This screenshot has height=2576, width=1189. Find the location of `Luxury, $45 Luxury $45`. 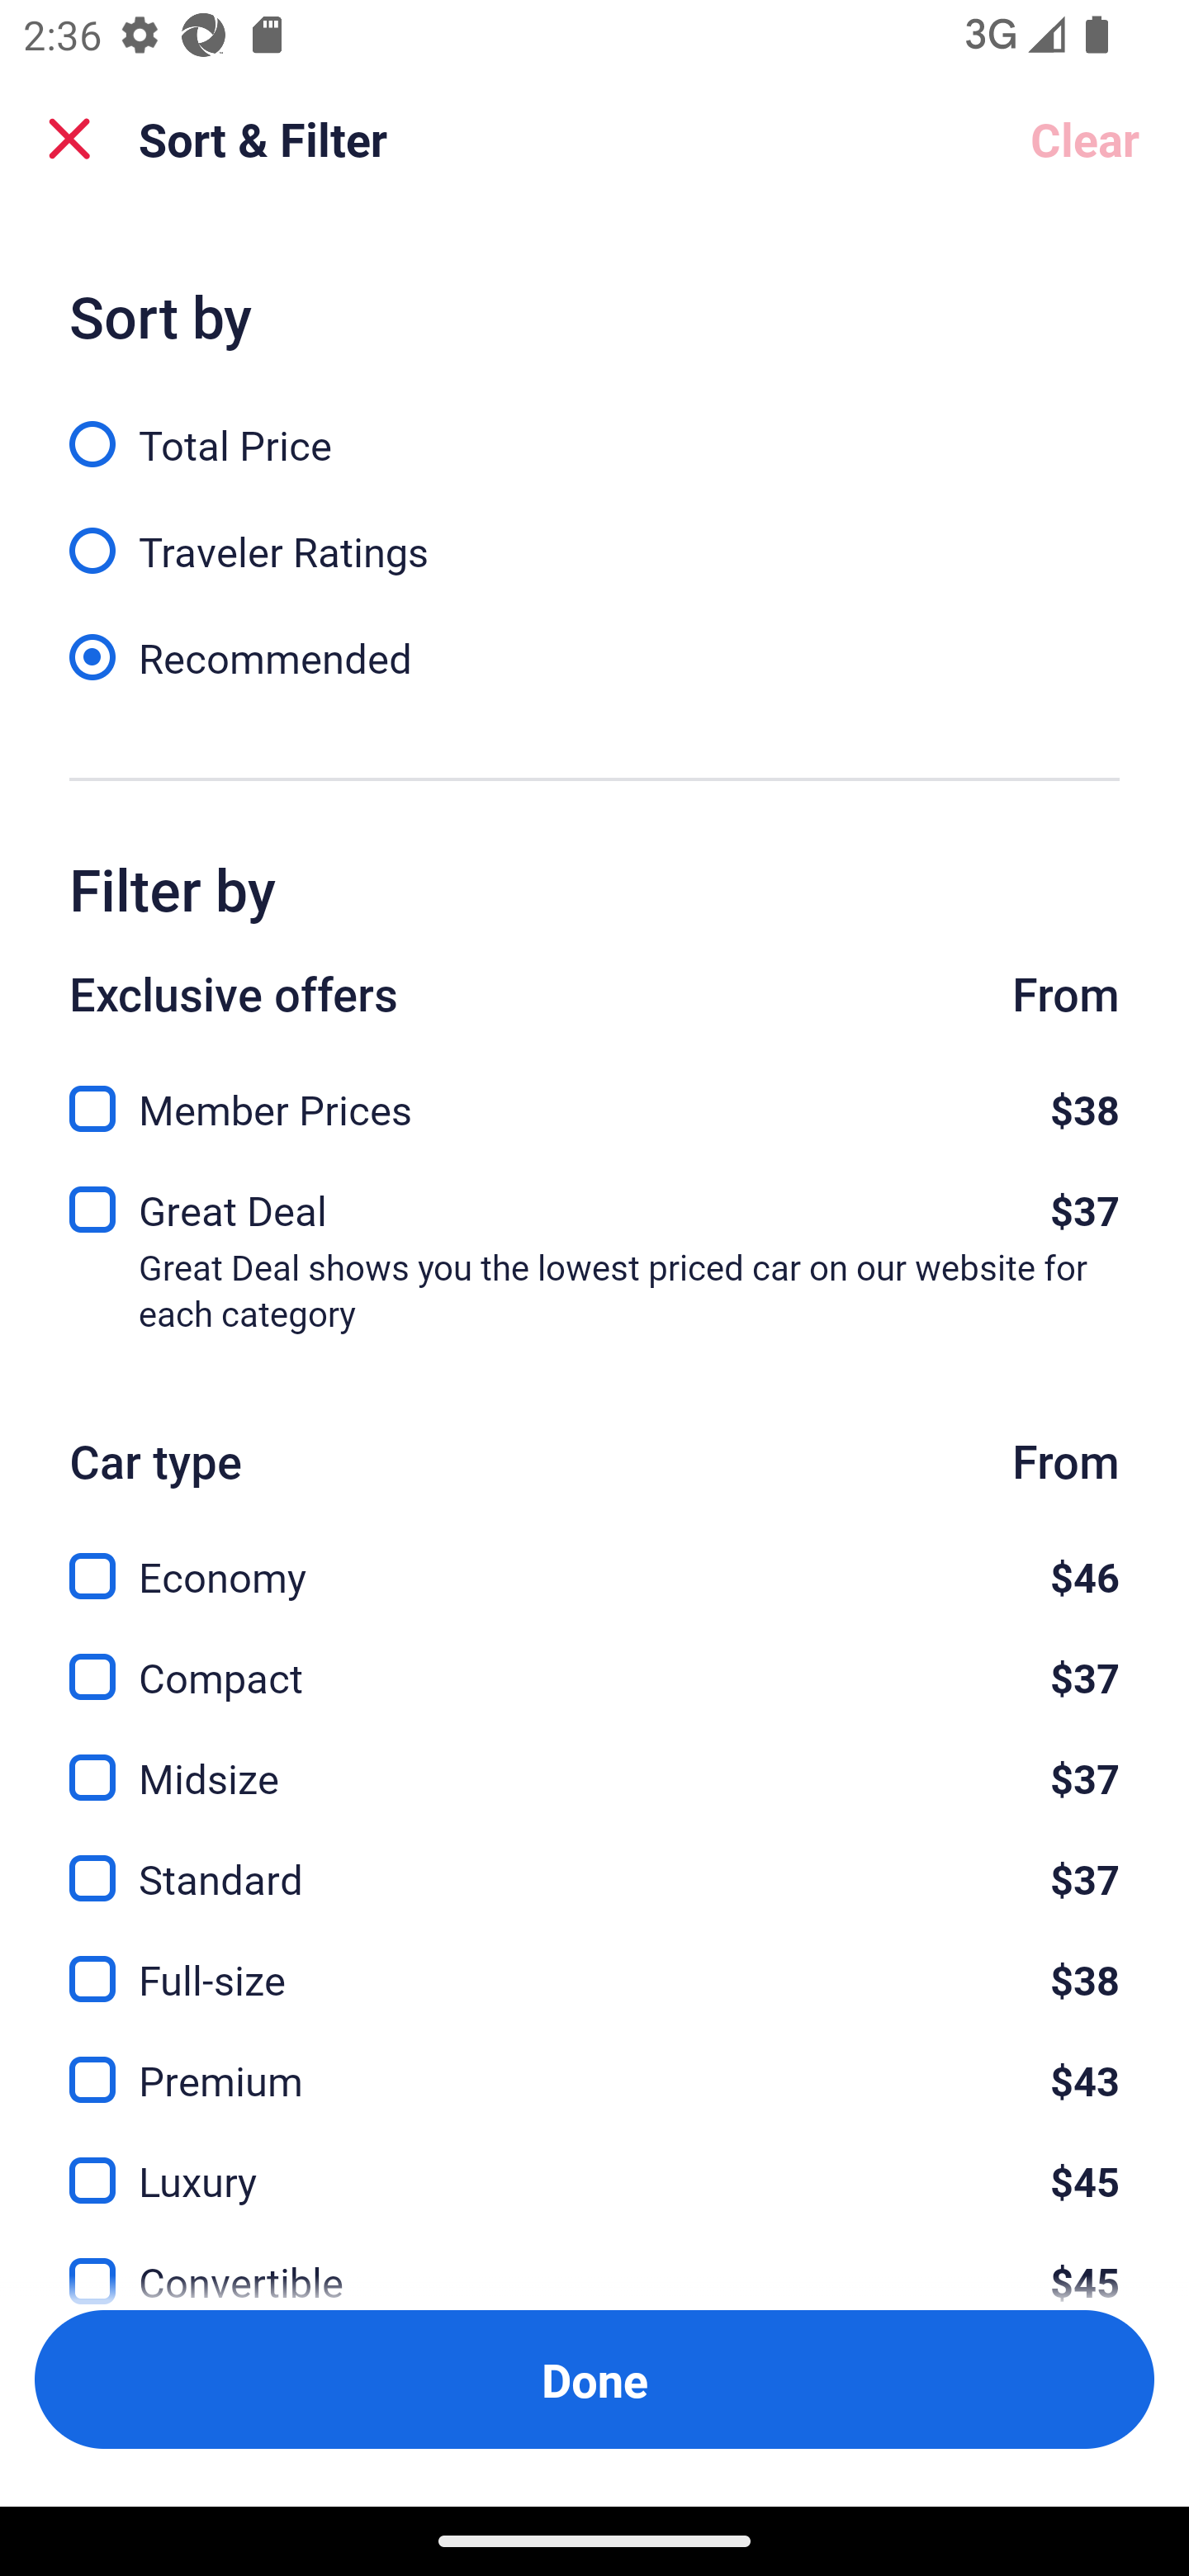

Luxury, $45 Luxury $45 is located at coordinates (594, 2162).